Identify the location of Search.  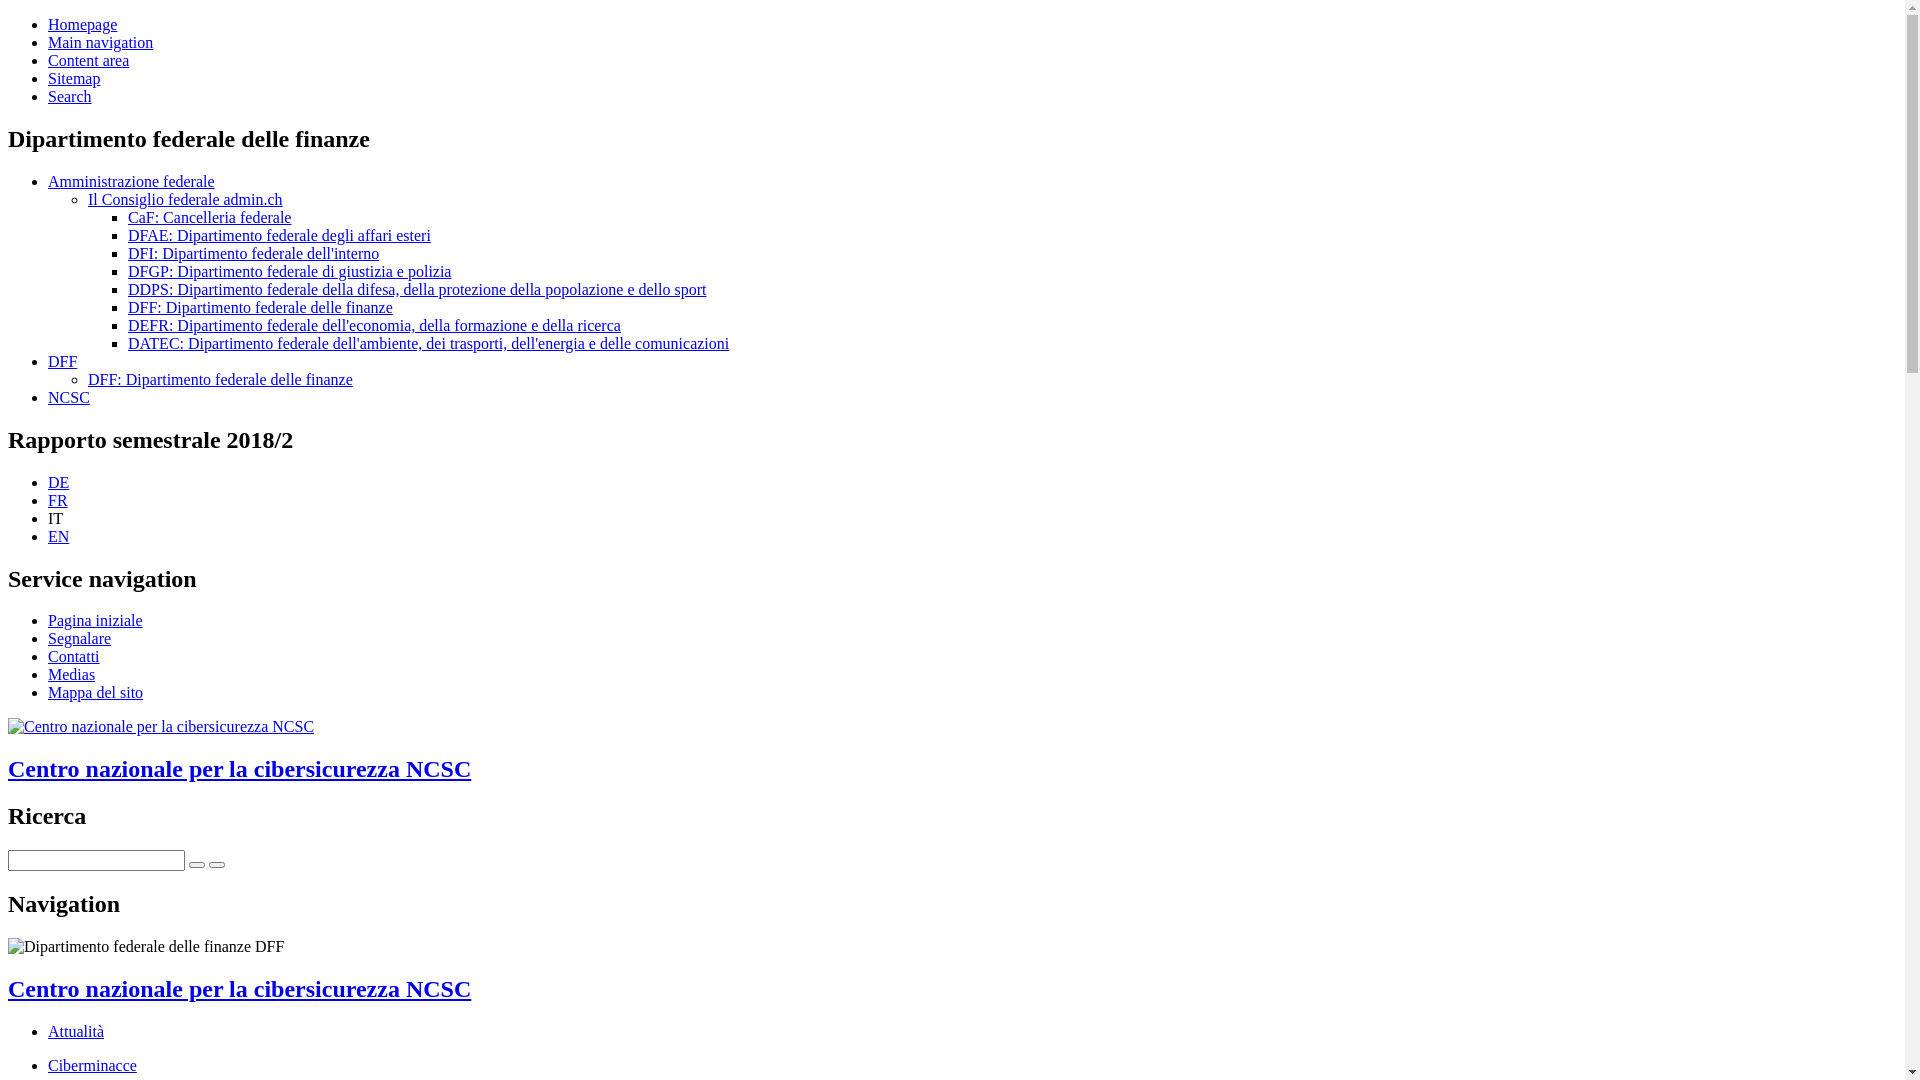
(70, 96).